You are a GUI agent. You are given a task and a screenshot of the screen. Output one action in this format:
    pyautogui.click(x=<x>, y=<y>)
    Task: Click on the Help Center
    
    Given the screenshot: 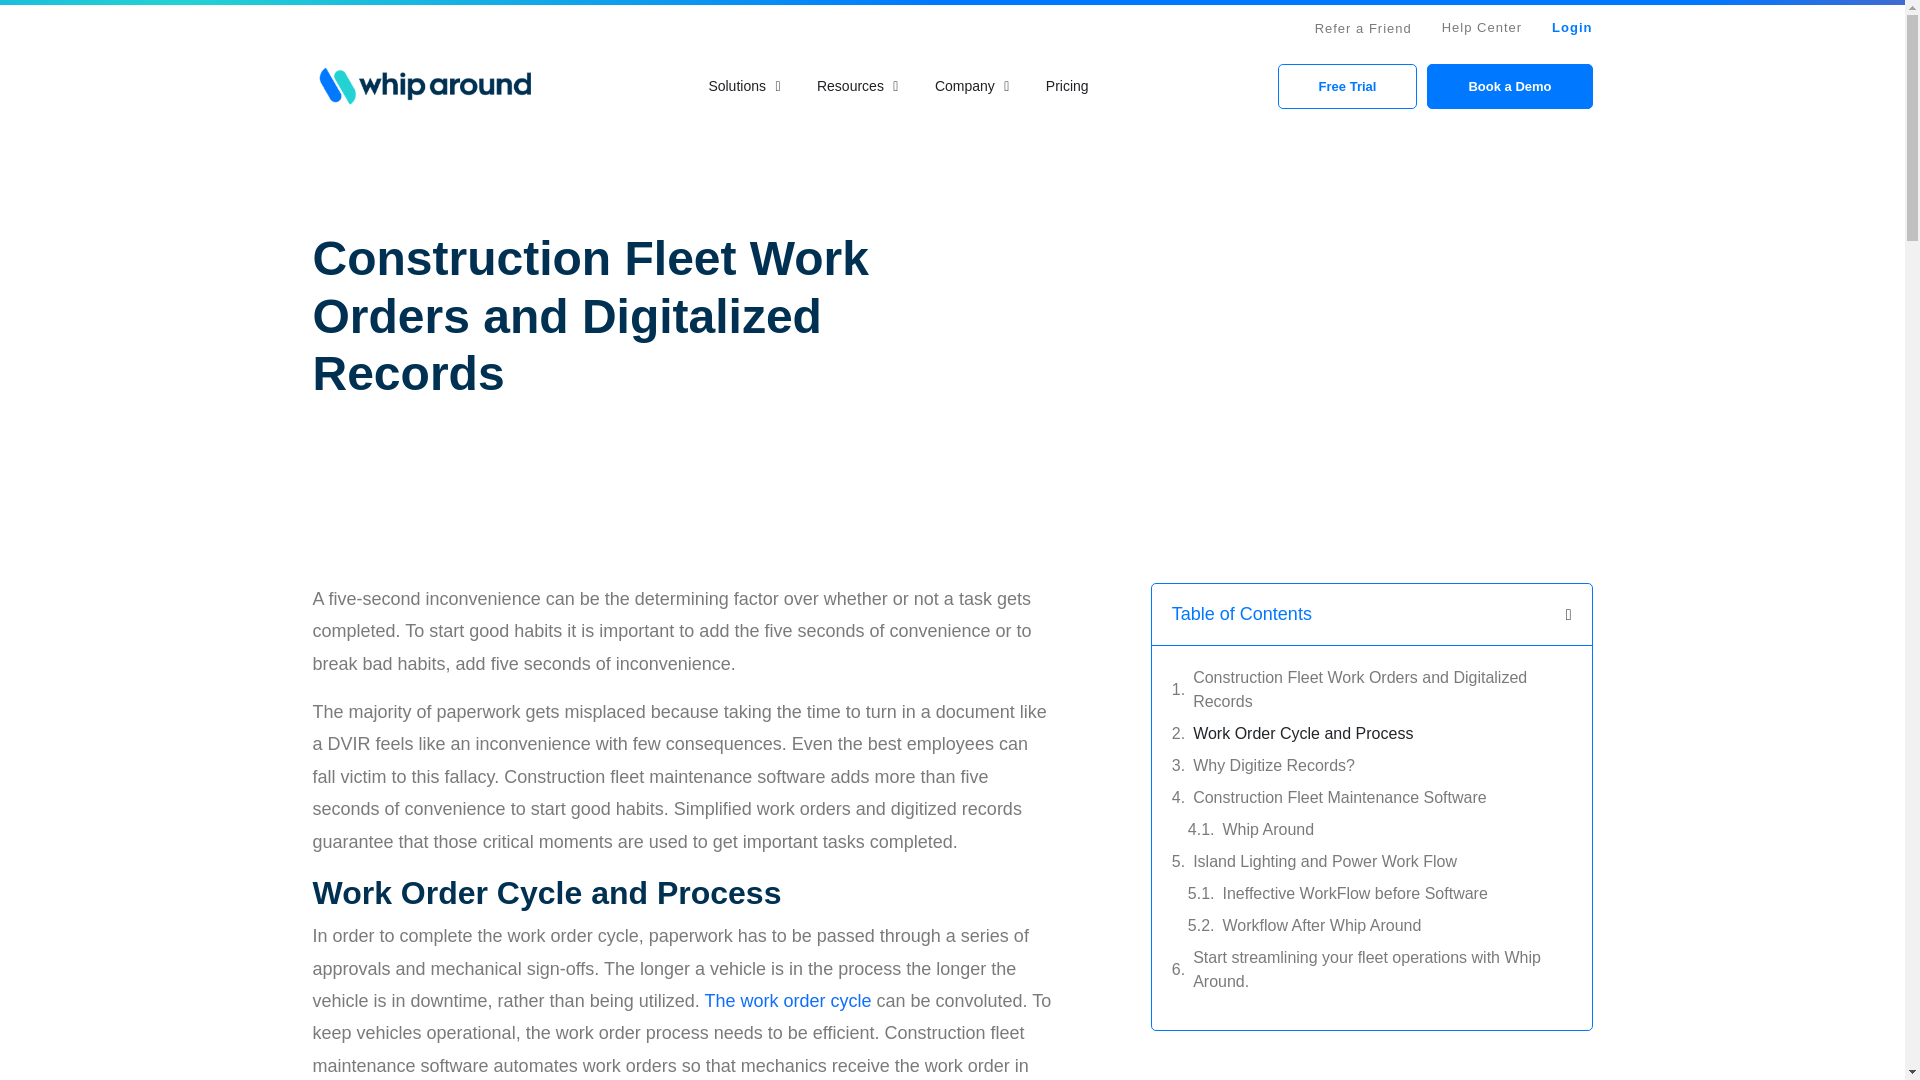 What is the action you would take?
    pyautogui.click(x=1482, y=26)
    